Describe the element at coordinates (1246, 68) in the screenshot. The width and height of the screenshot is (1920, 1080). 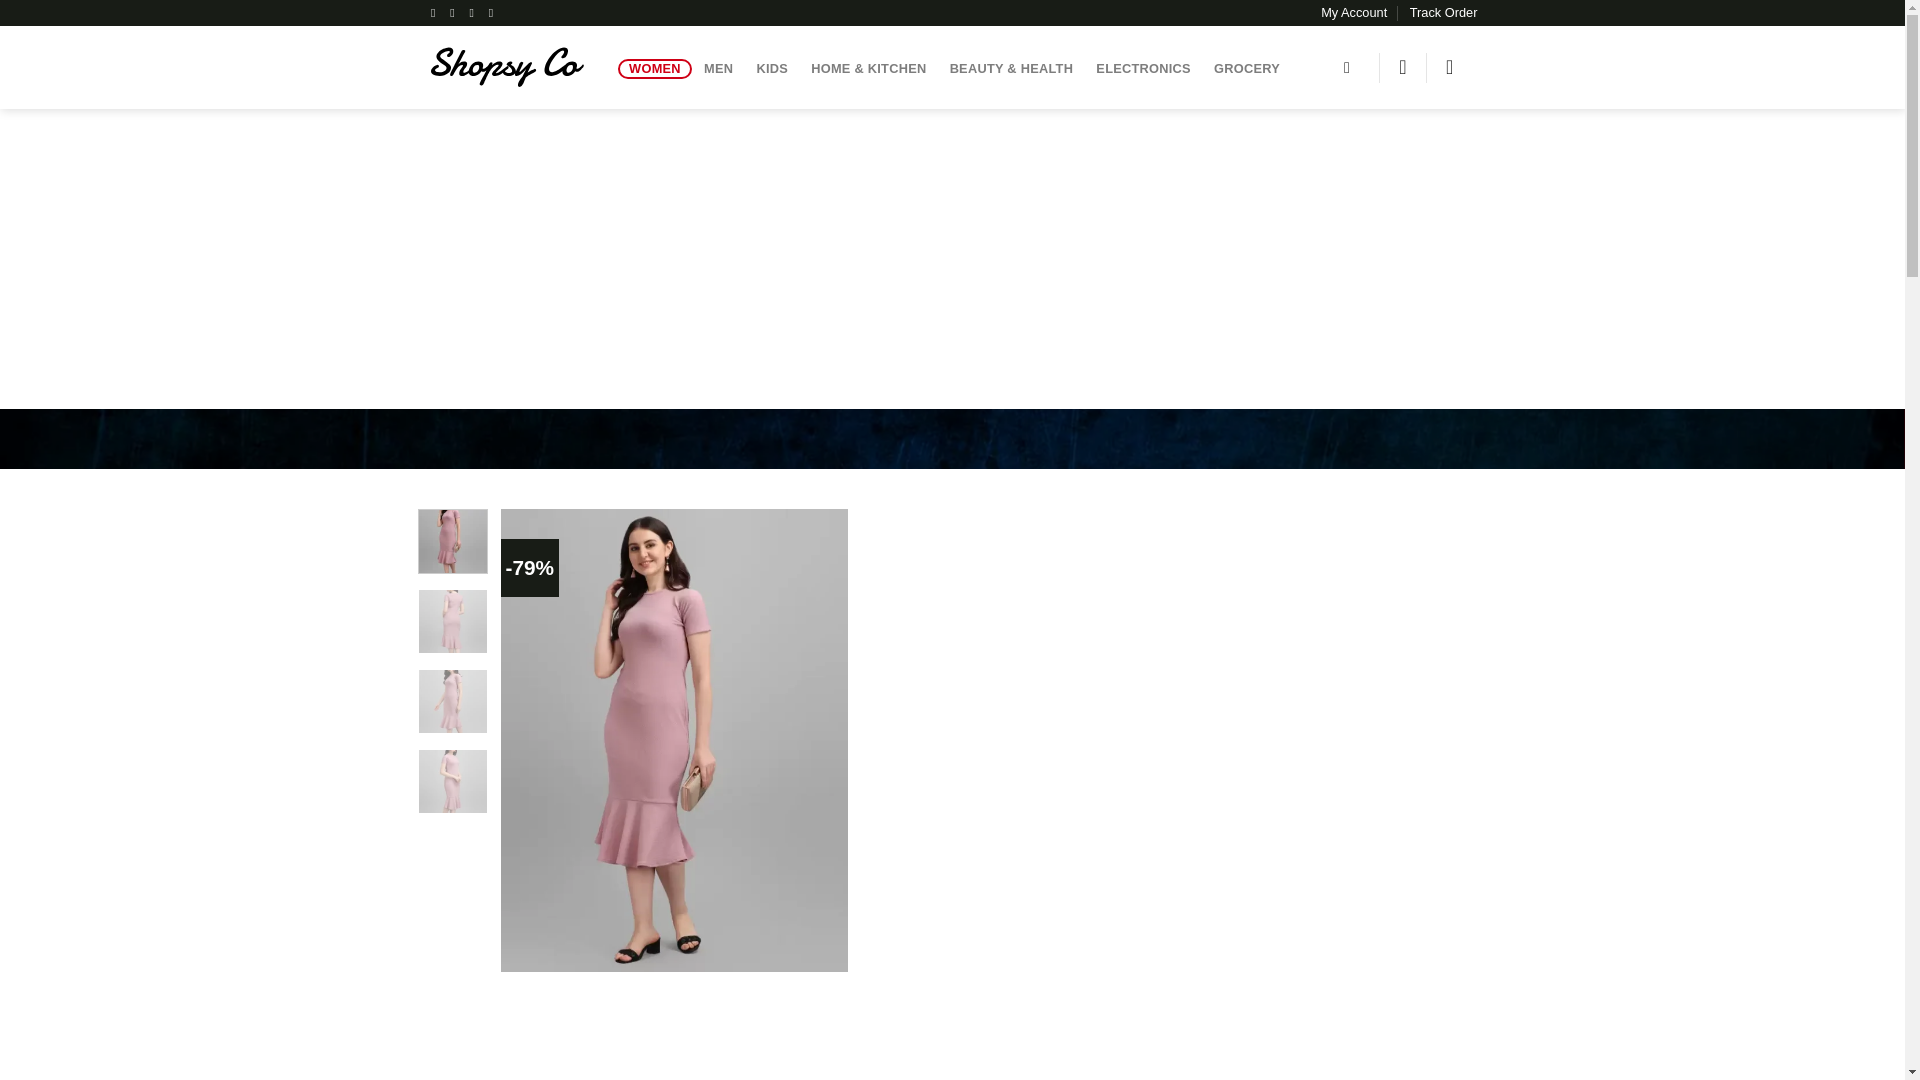
I see `GROCERY` at that location.